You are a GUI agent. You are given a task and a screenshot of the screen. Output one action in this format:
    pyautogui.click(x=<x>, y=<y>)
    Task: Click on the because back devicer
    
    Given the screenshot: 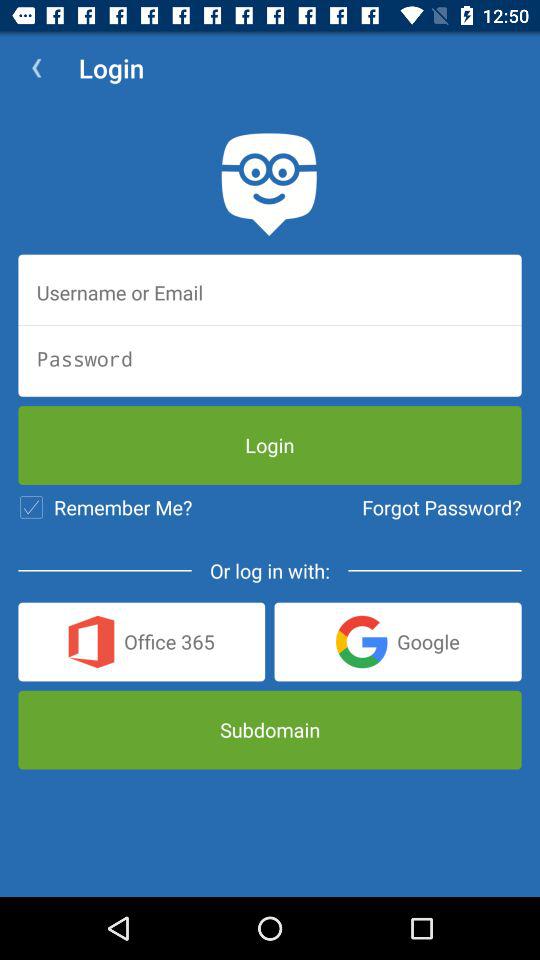 What is the action you would take?
    pyautogui.click(x=270, y=292)
    